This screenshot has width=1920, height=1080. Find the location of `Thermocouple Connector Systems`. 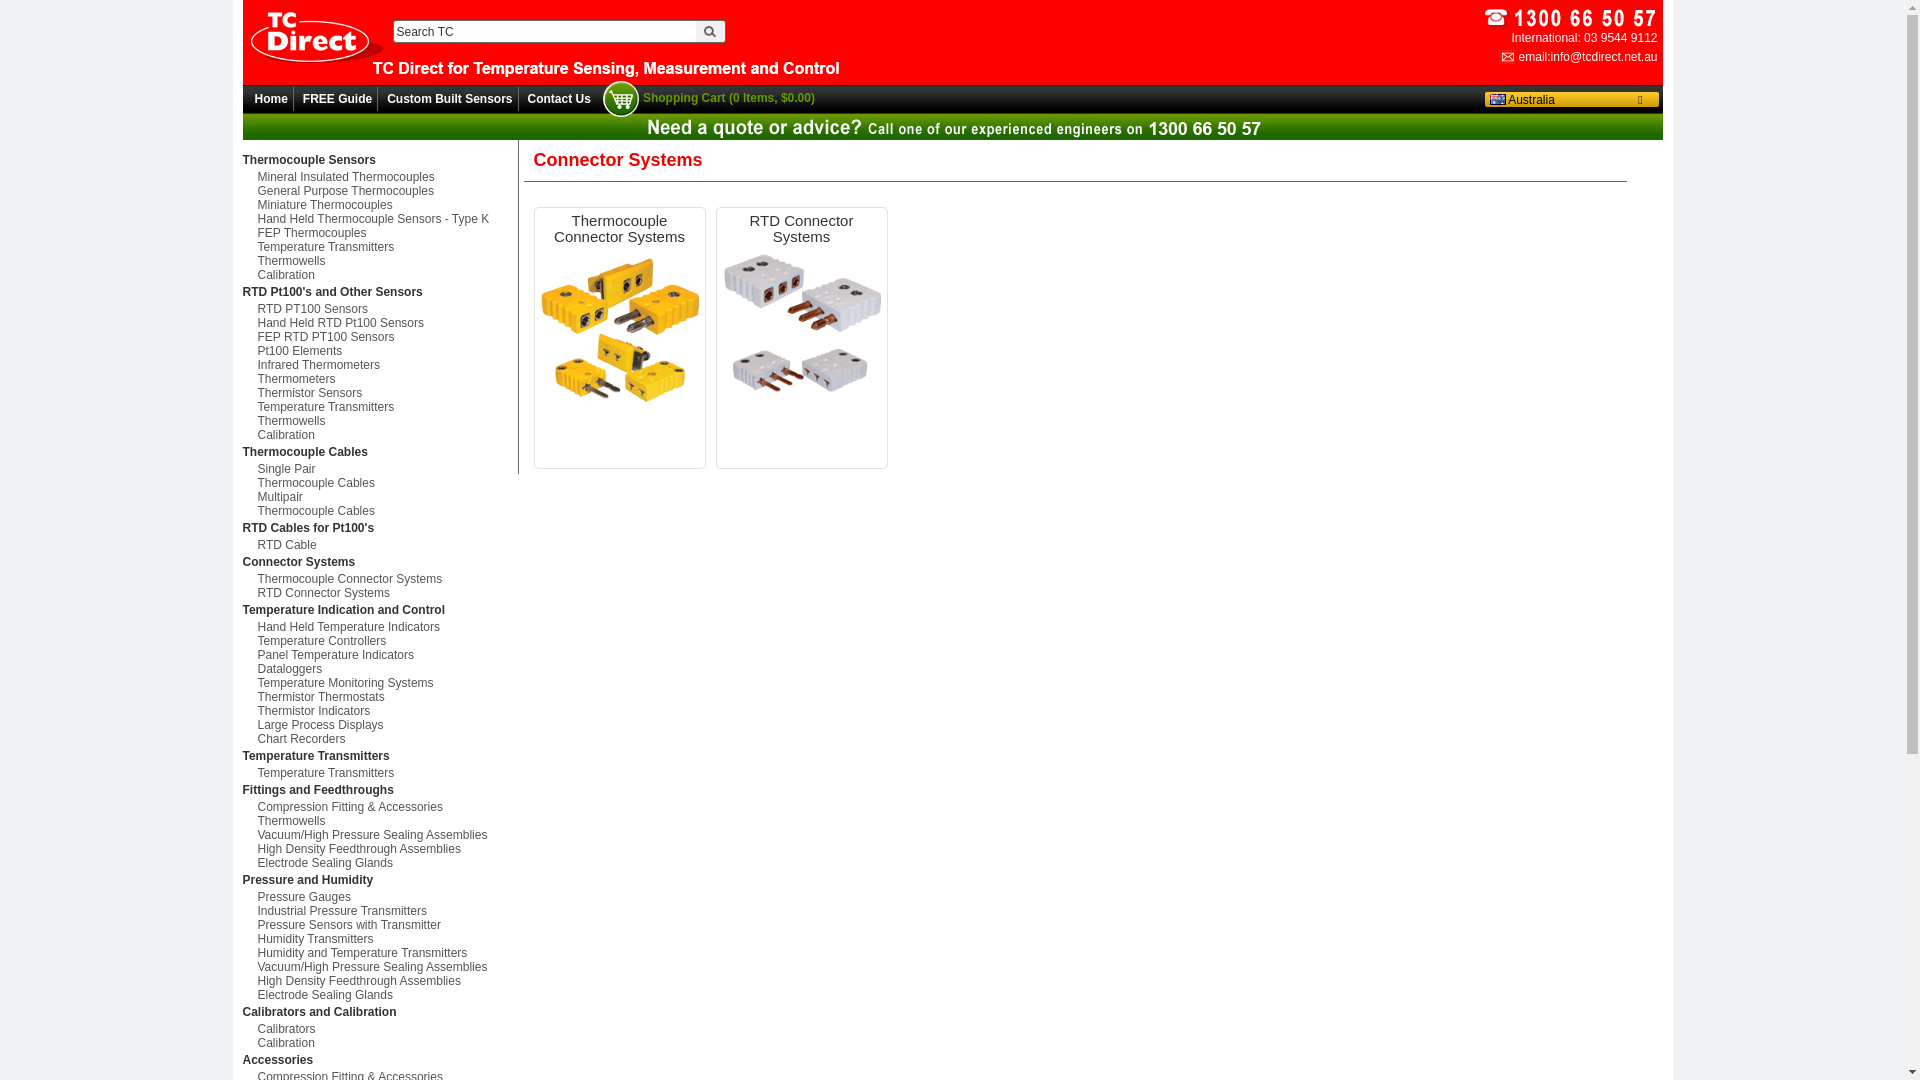

Thermocouple Connector Systems is located at coordinates (620, 229).